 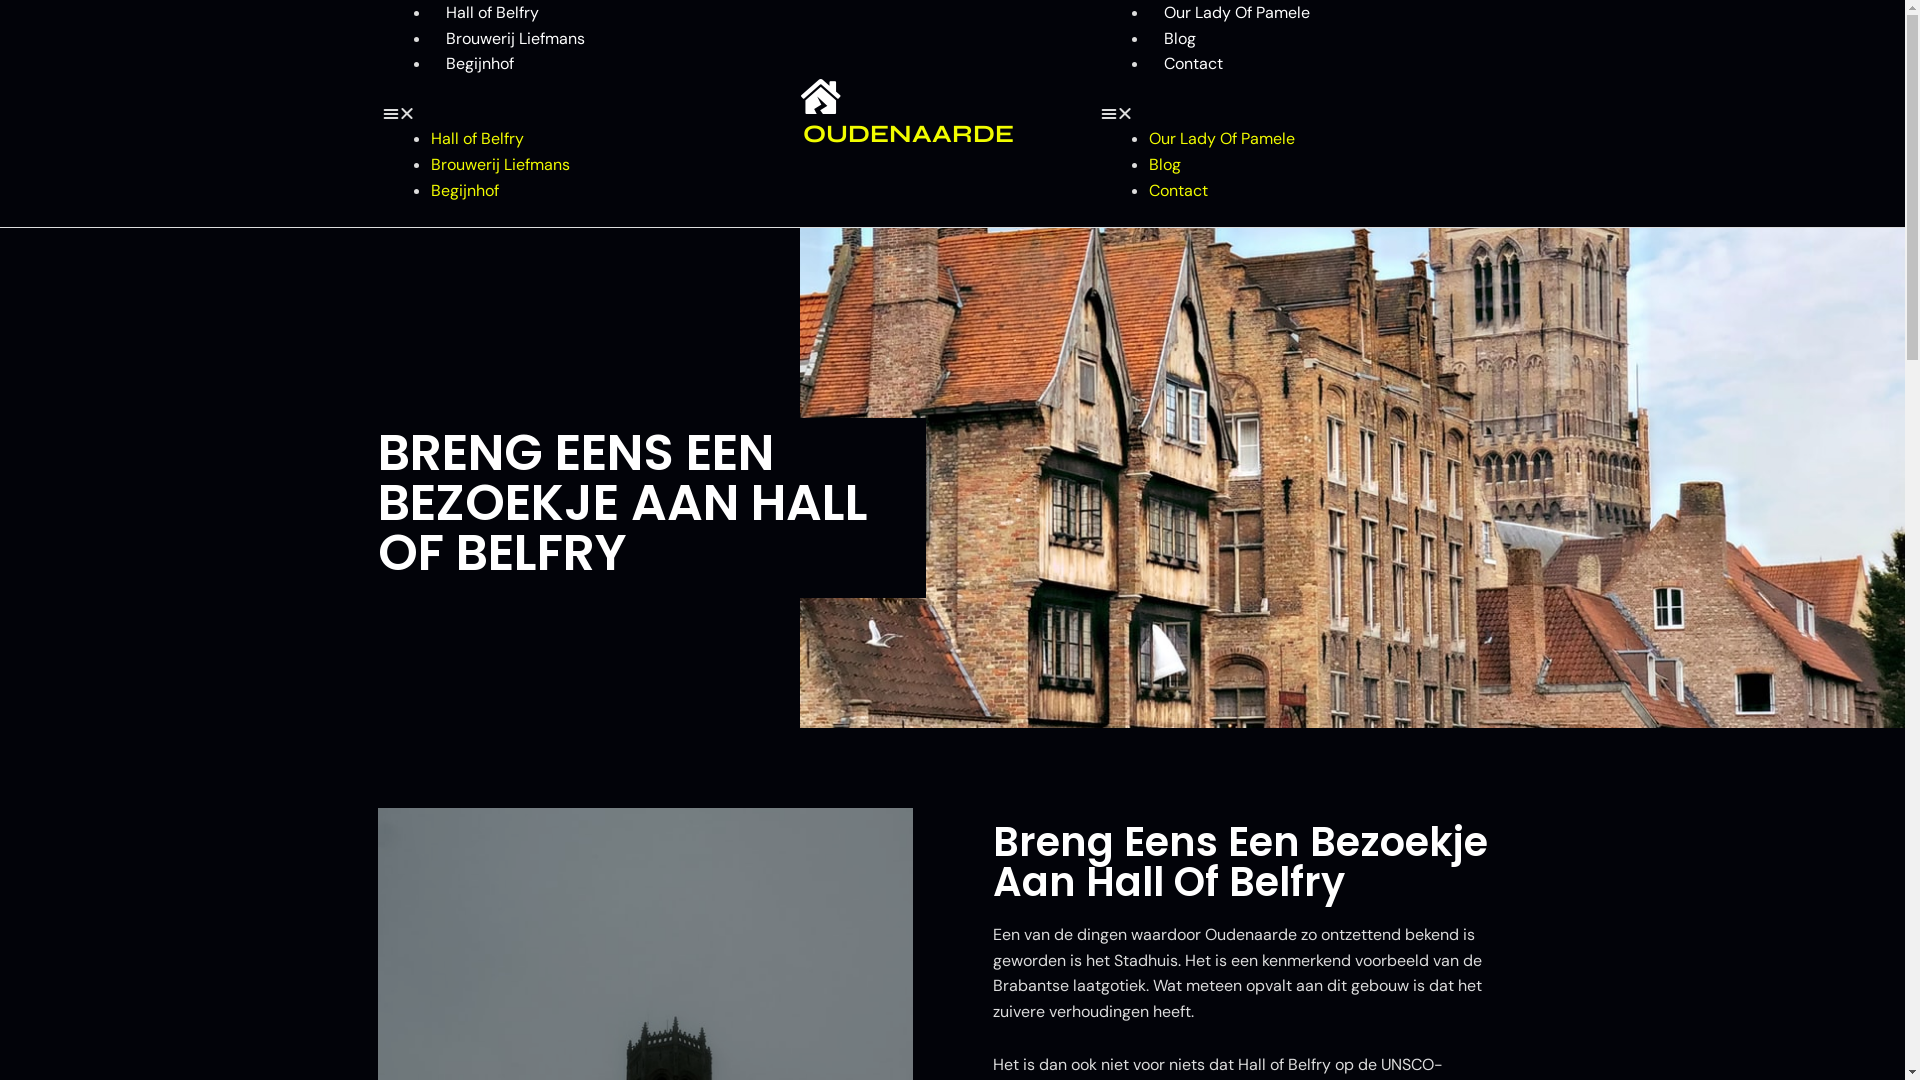 What do you see at coordinates (908, 134) in the screenshot?
I see `OUDENAARDE` at bounding box center [908, 134].